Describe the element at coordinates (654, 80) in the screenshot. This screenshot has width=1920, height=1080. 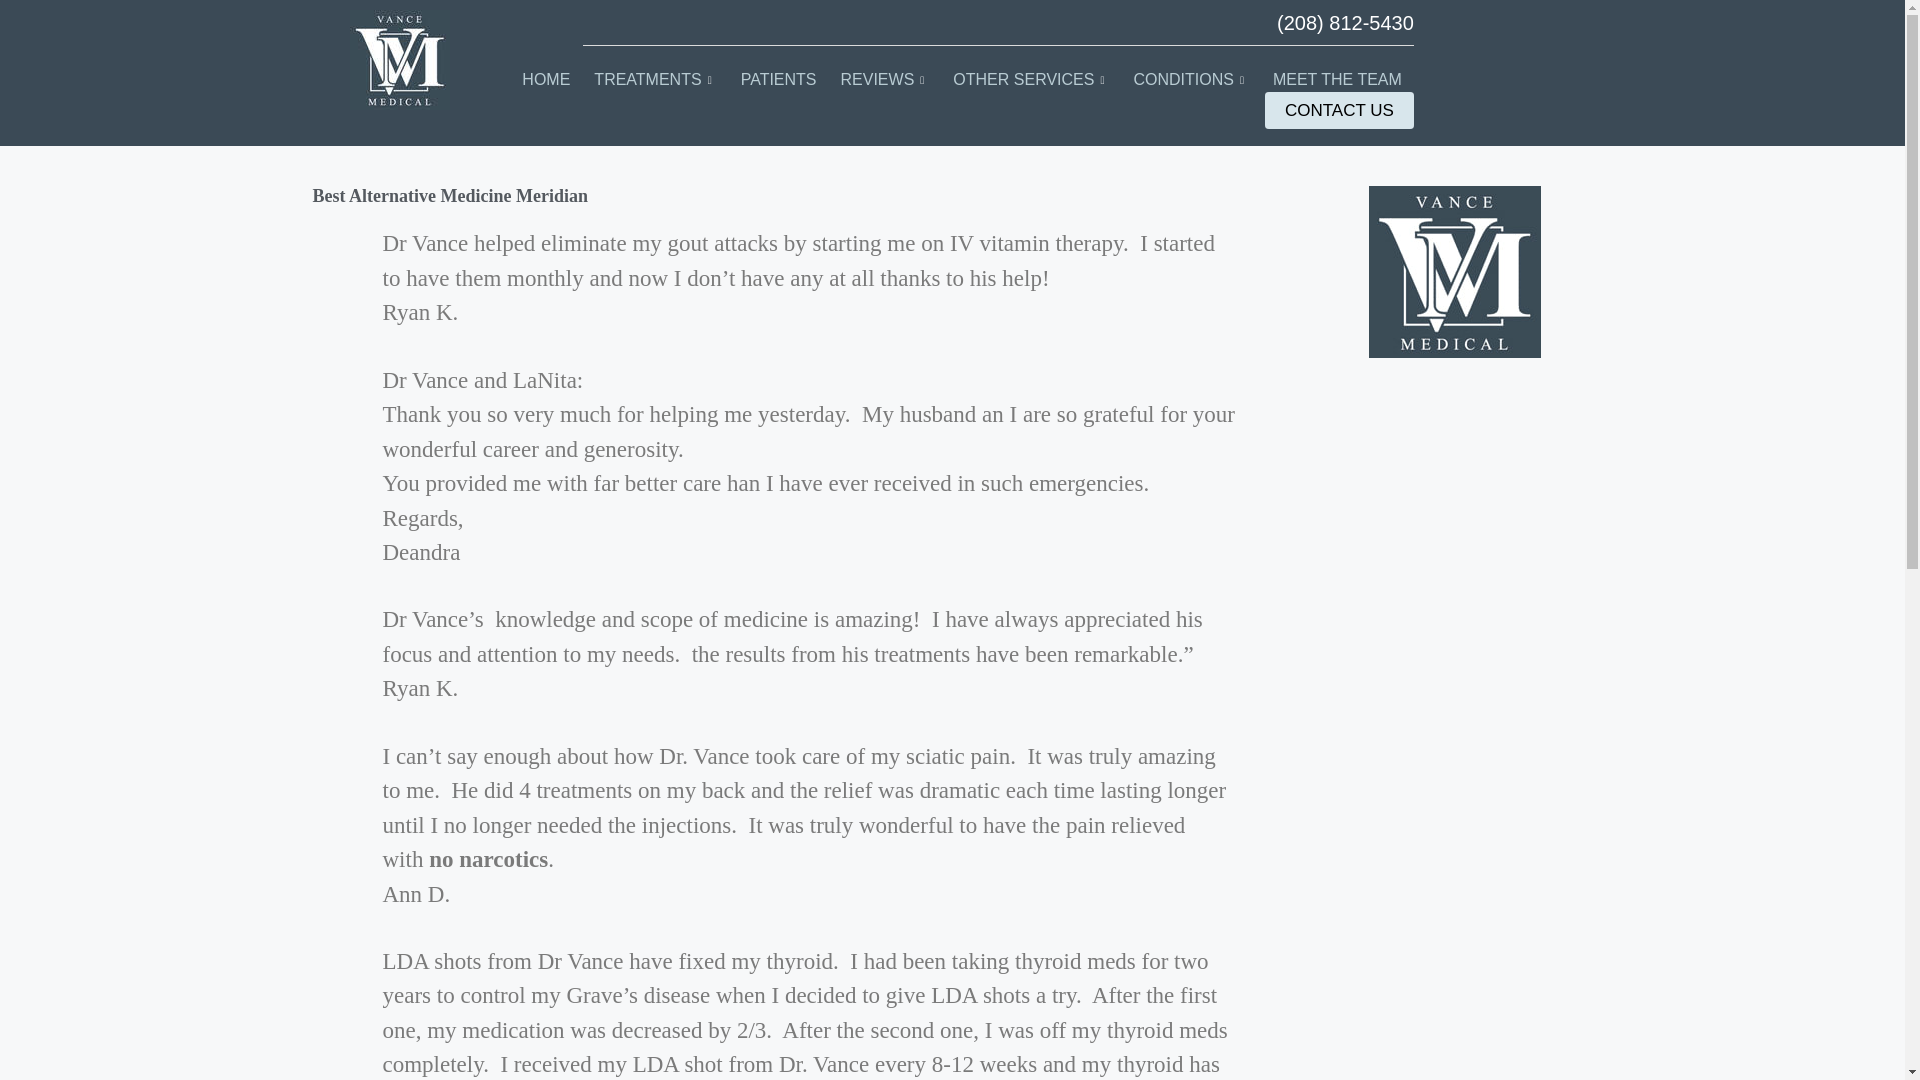
I see `TREATMENTS` at that location.